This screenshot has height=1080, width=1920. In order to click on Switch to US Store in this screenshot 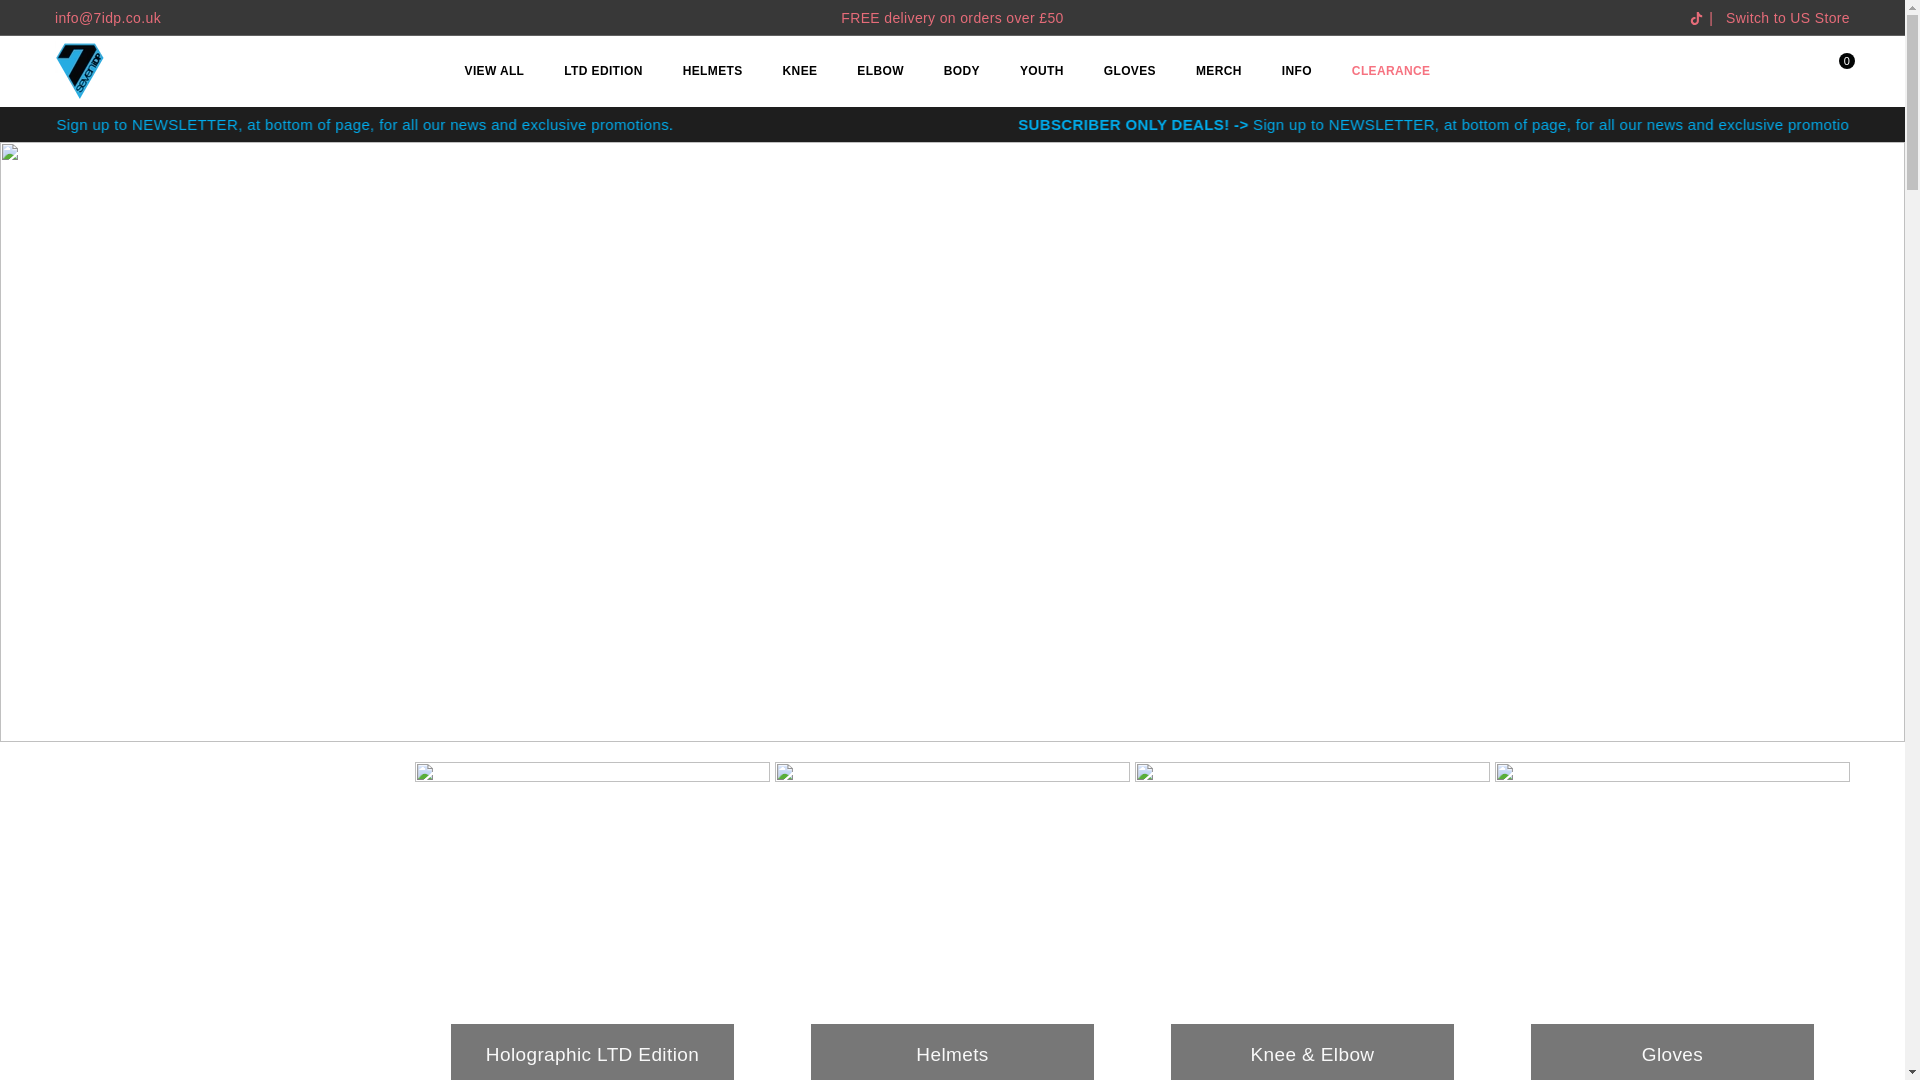, I will do `click(1788, 17)`.